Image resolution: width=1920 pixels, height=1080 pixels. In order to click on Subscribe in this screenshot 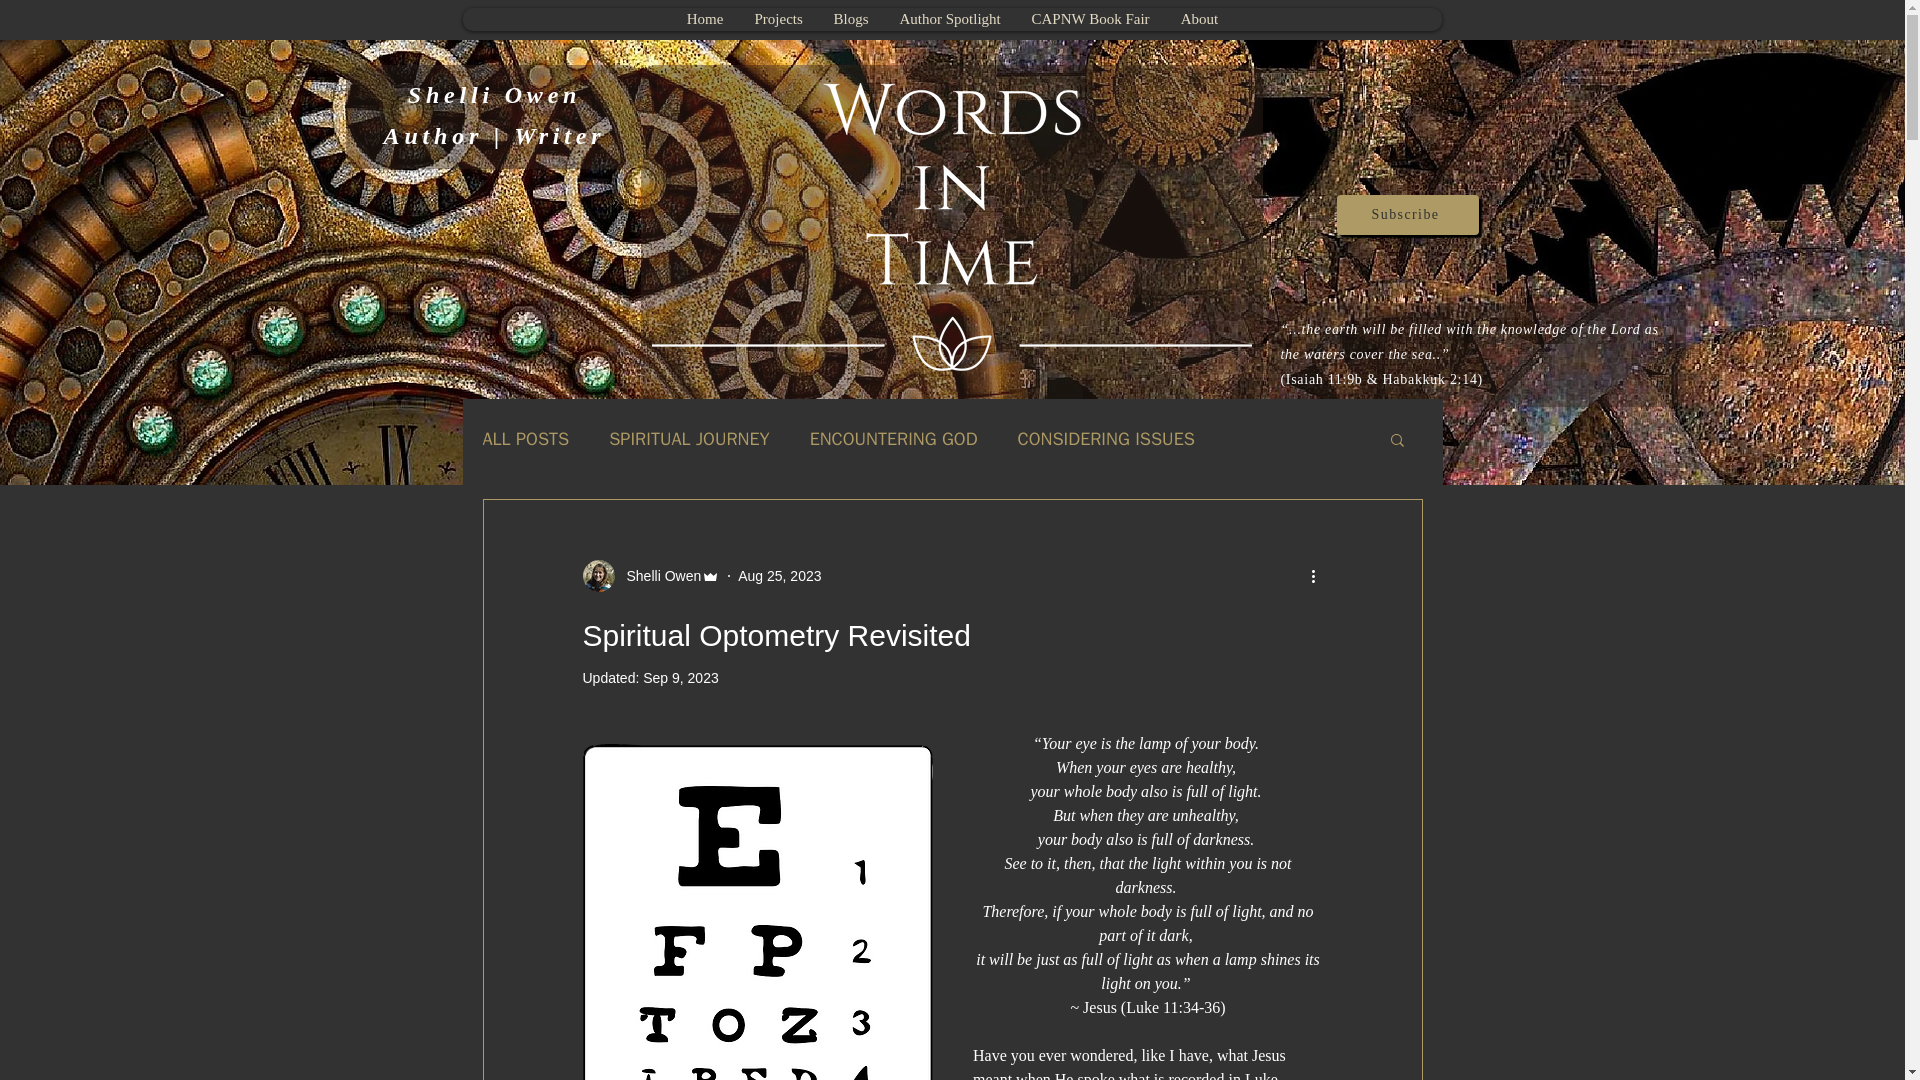, I will do `click(1407, 215)`.